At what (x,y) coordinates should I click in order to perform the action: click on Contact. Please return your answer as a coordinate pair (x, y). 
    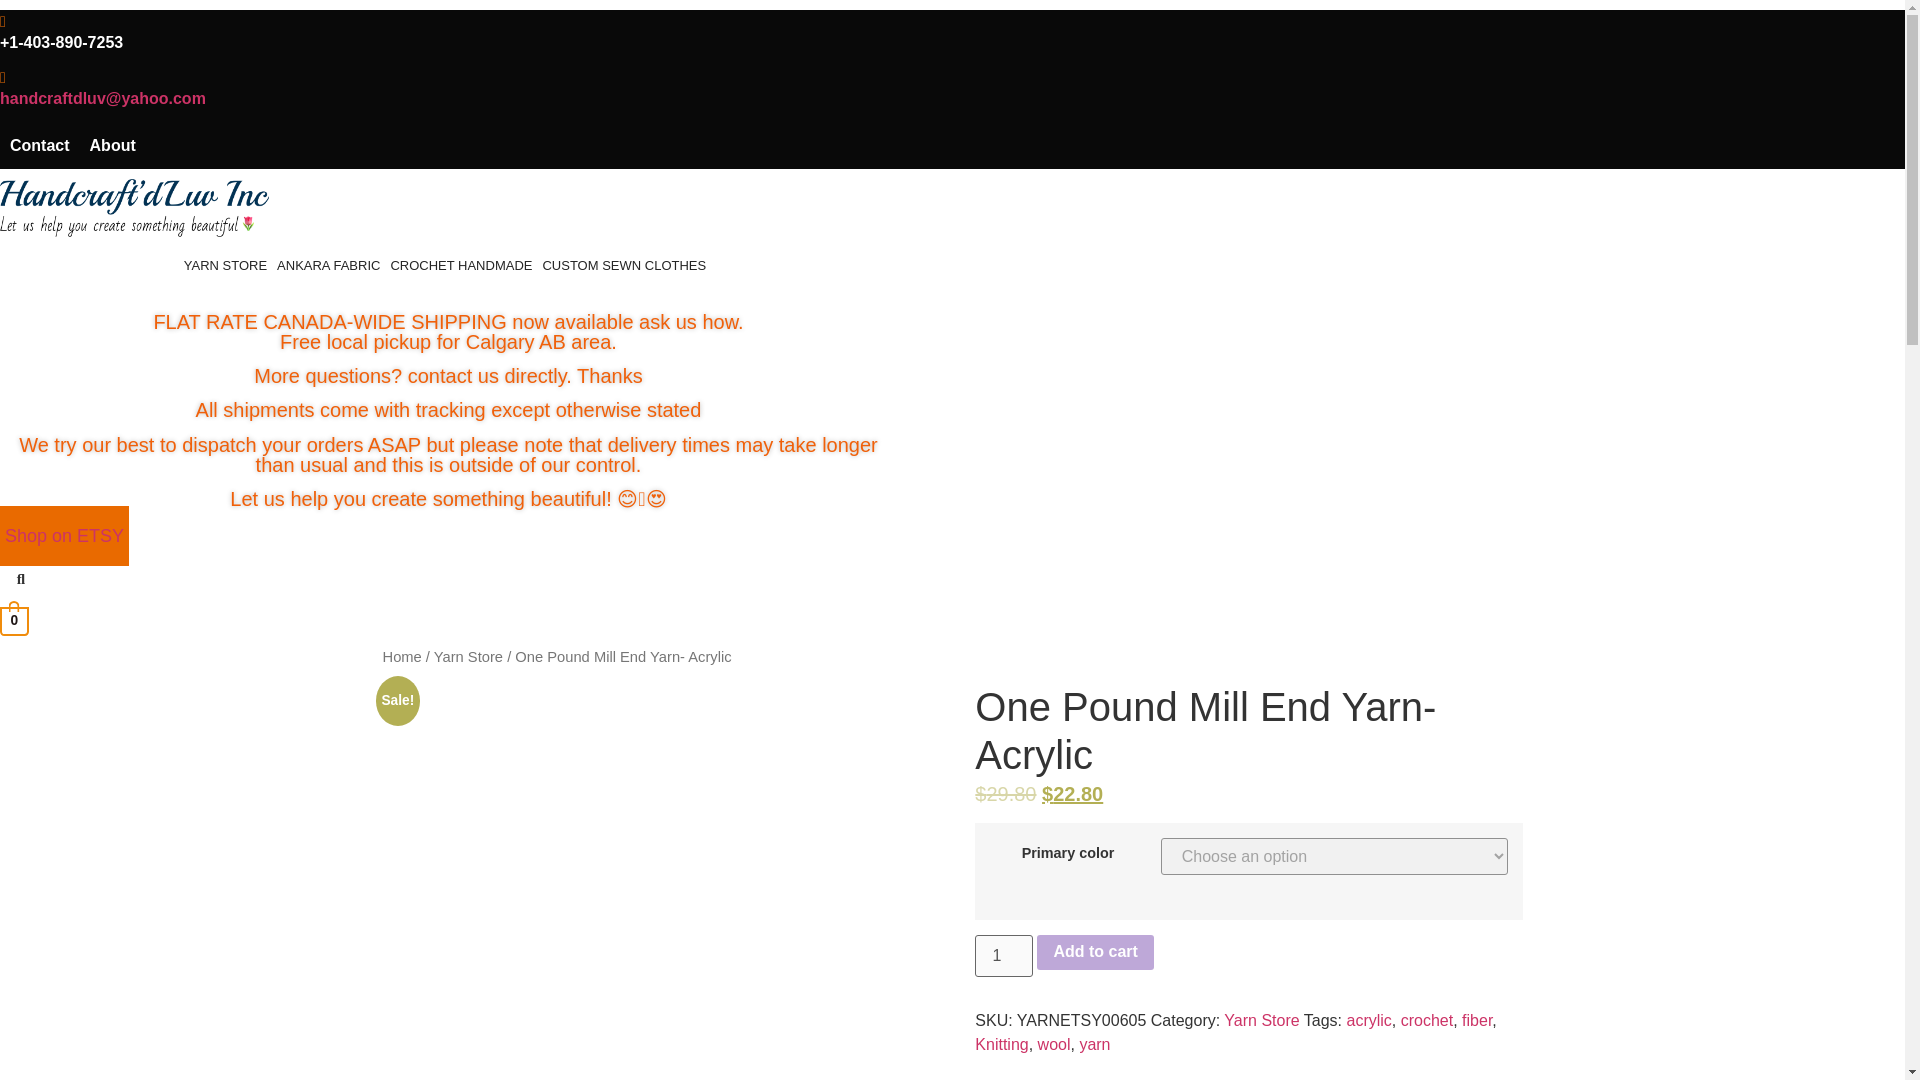
    Looking at the image, I should click on (40, 146).